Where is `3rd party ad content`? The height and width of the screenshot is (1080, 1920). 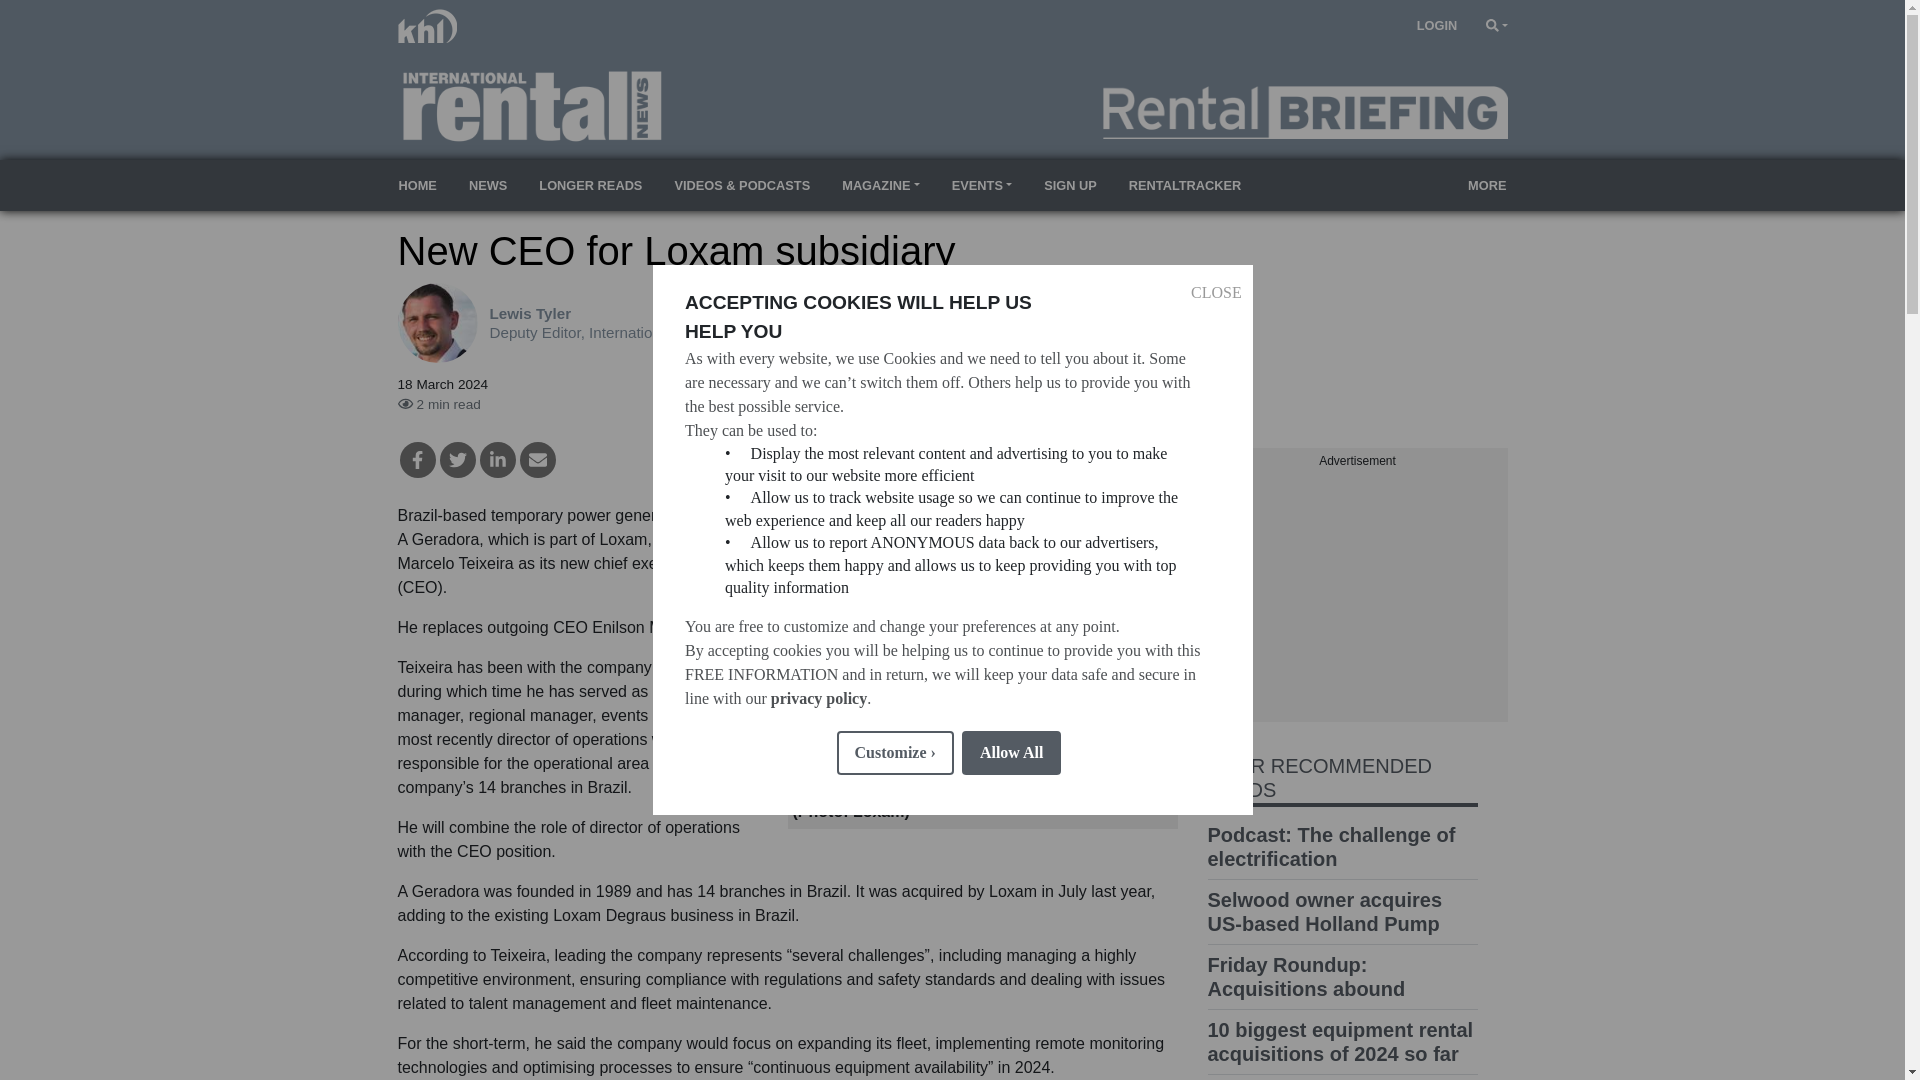 3rd party ad content is located at coordinates (1357, 596).